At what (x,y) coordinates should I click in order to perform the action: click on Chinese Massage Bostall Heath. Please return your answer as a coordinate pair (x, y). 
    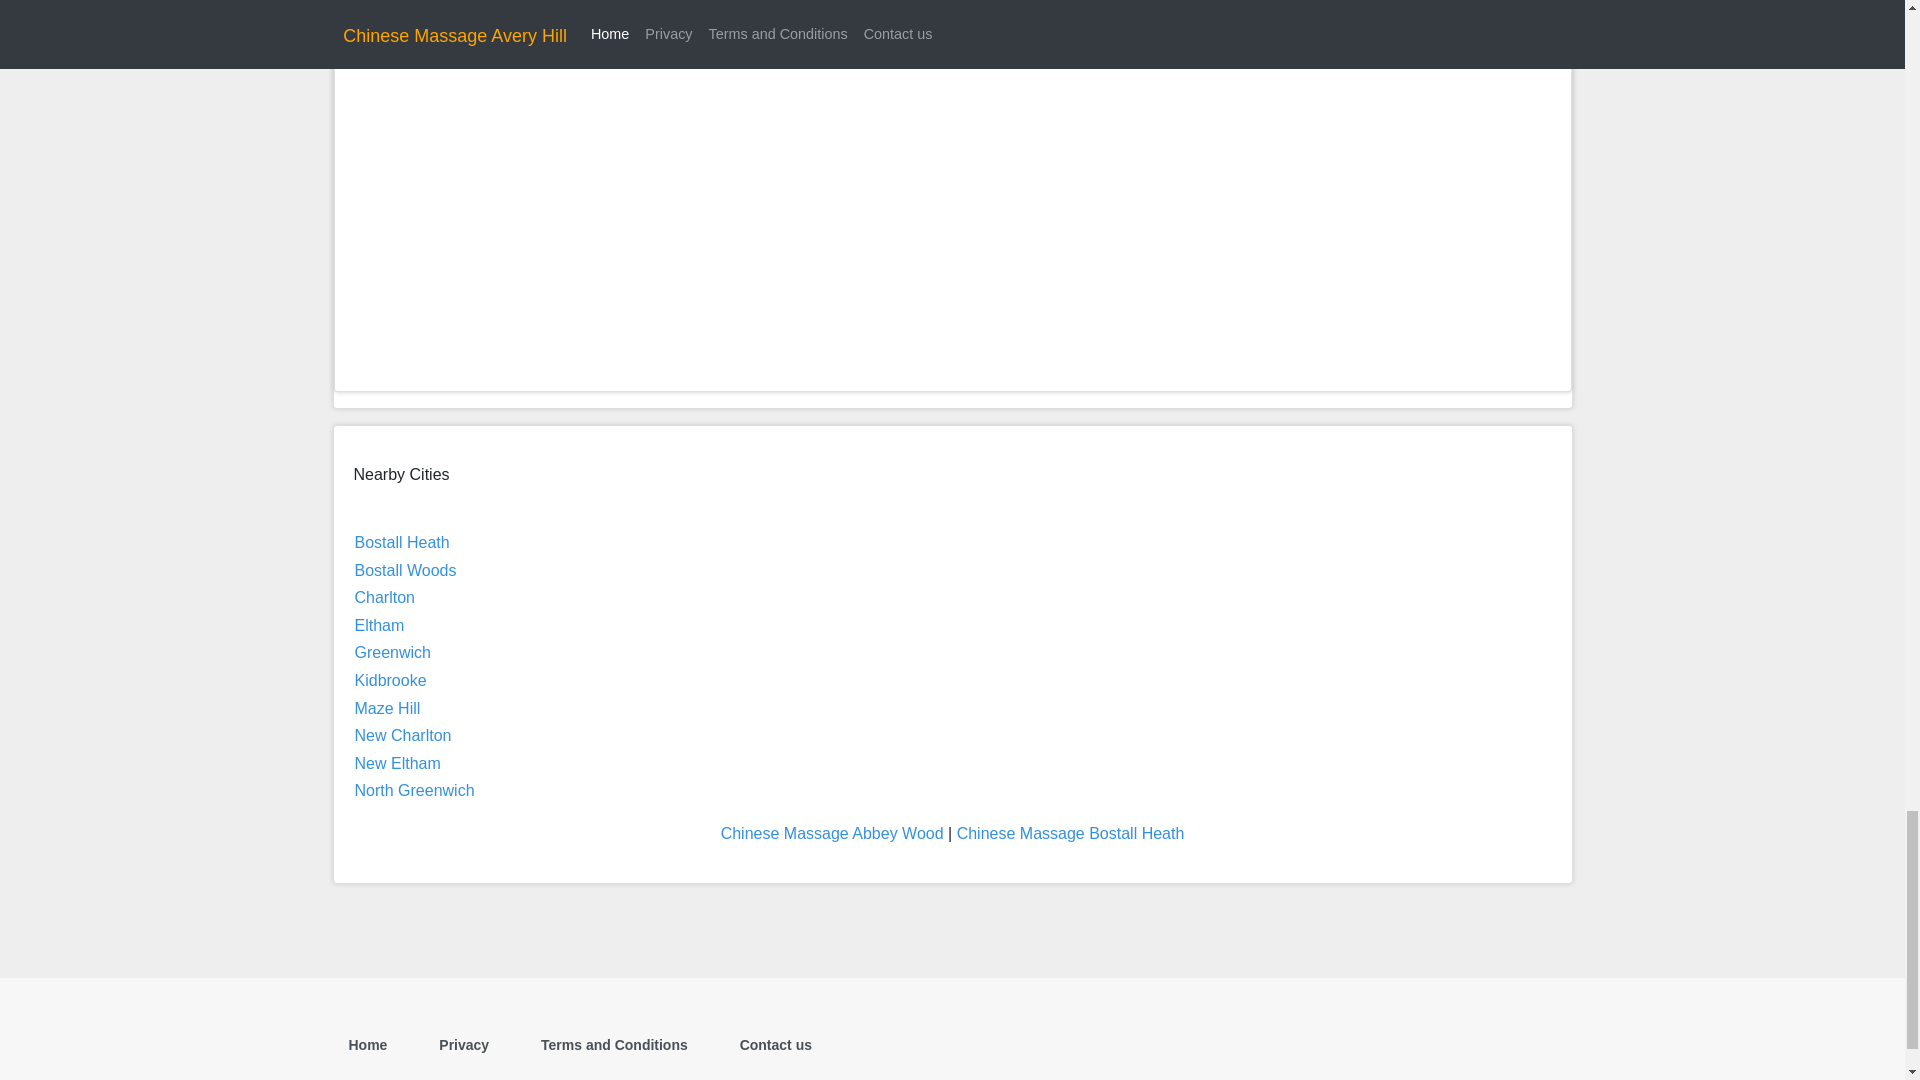
    Looking at the image, I should click on (1070, 834).